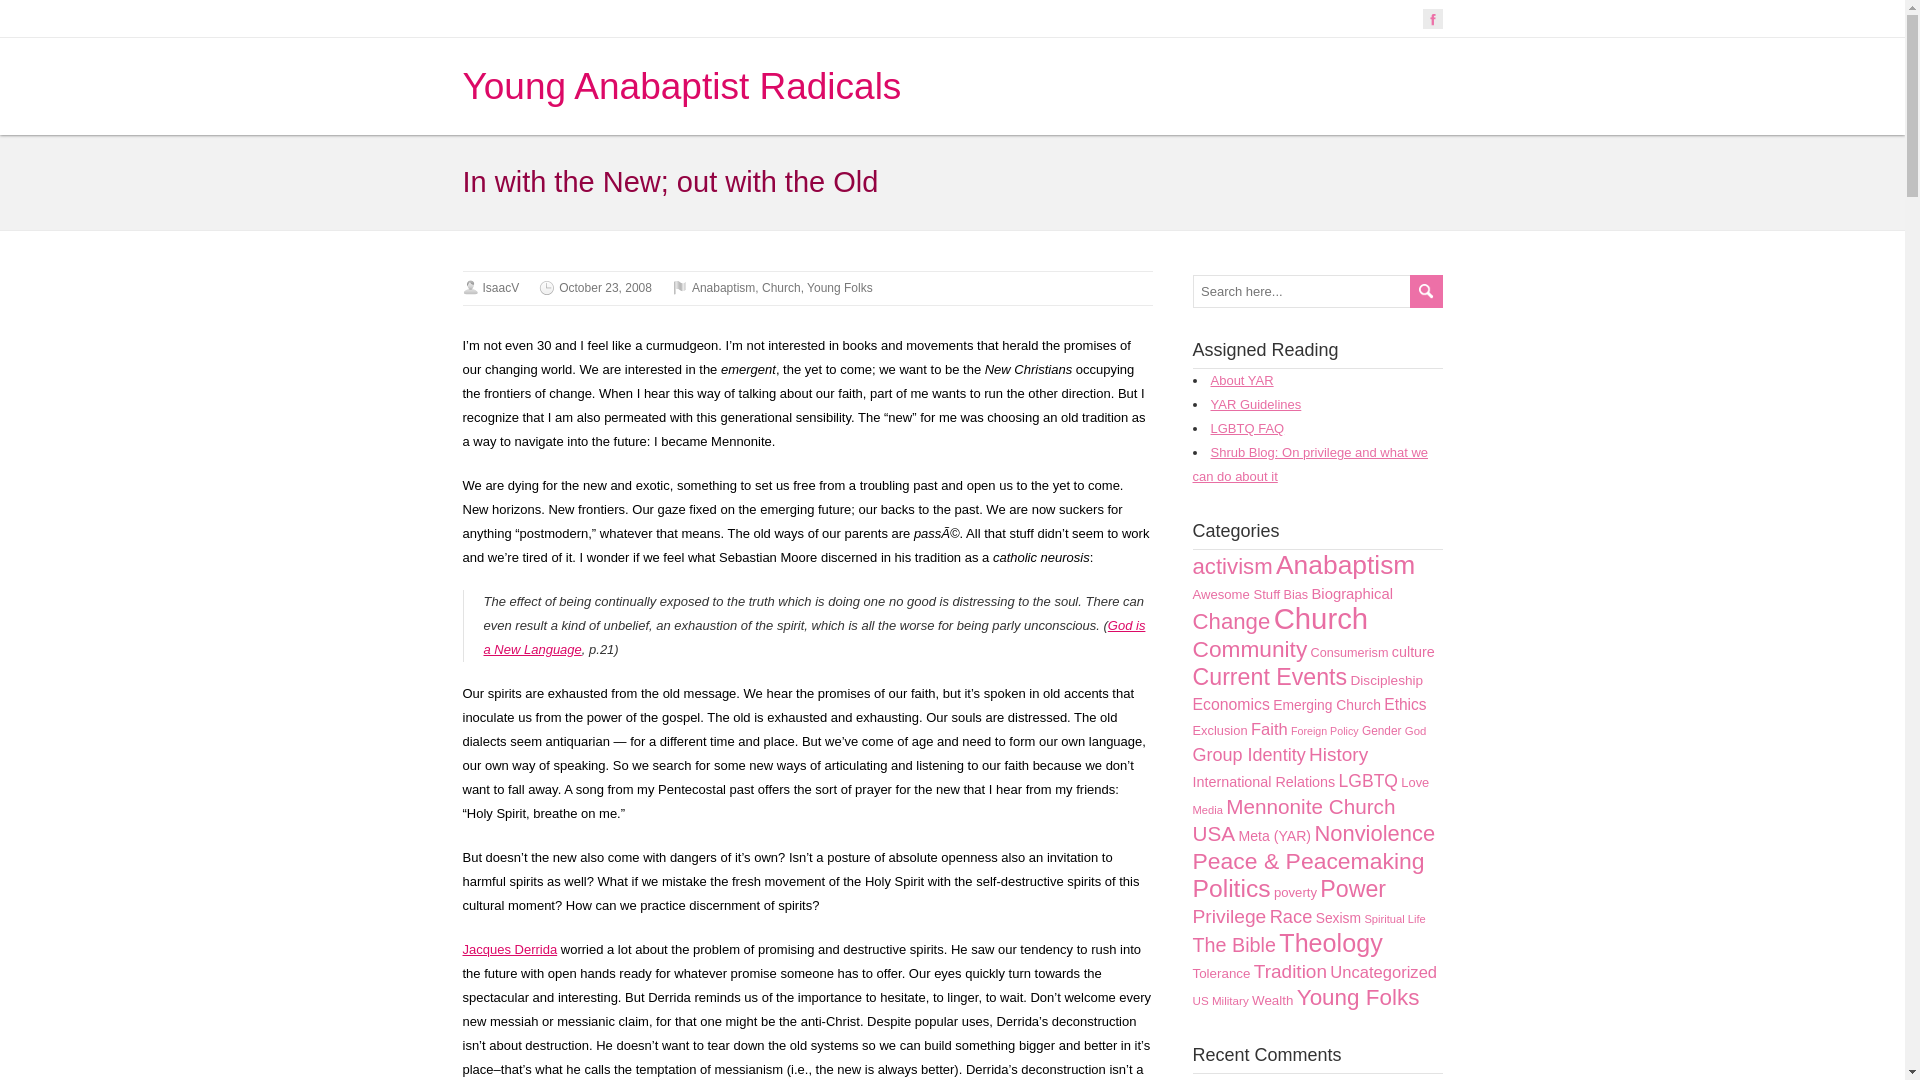 This screenshot has height=1080, width=1920. What do you see at coordinates (1246, 428) in the screenshot?
I see `LGBTQ FAQ` at bounding box center [1246, 428].